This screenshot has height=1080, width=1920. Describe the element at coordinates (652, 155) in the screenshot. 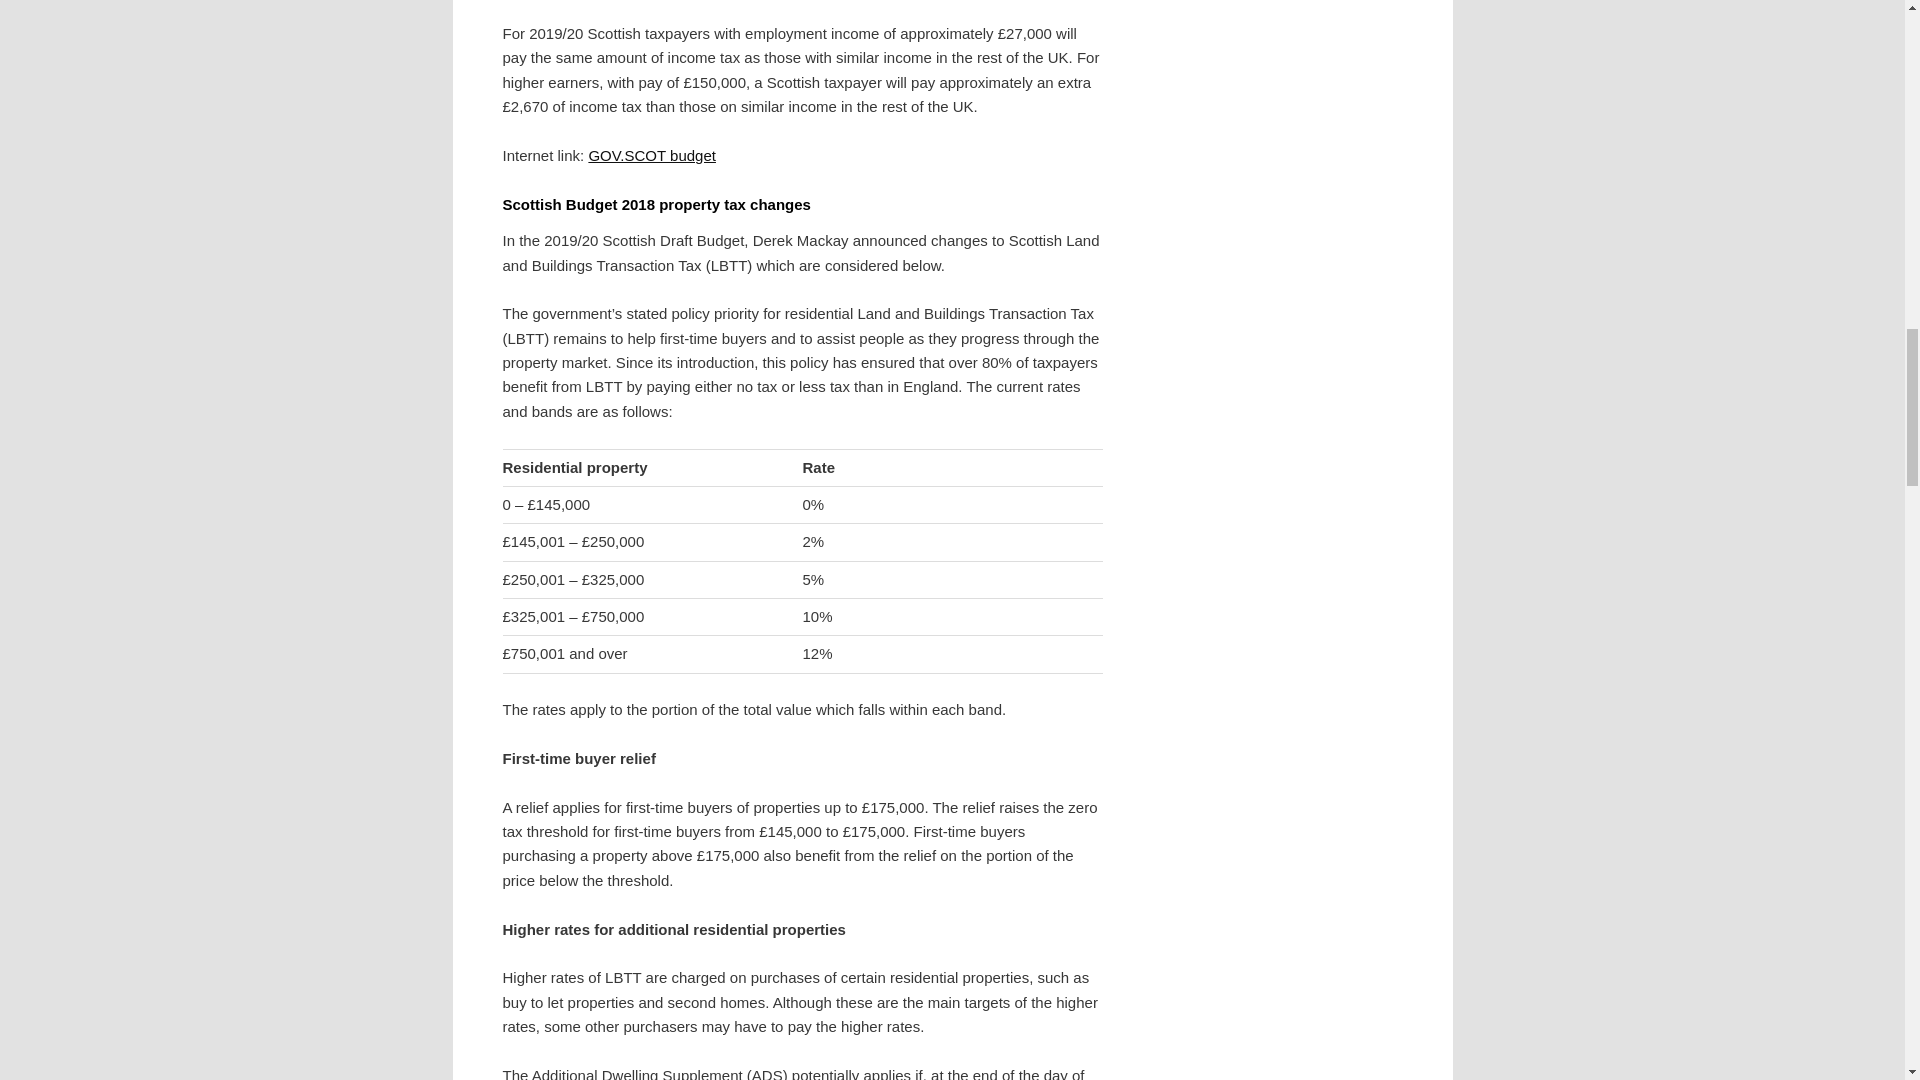

I see `GOV.SCOT budget` at that location.